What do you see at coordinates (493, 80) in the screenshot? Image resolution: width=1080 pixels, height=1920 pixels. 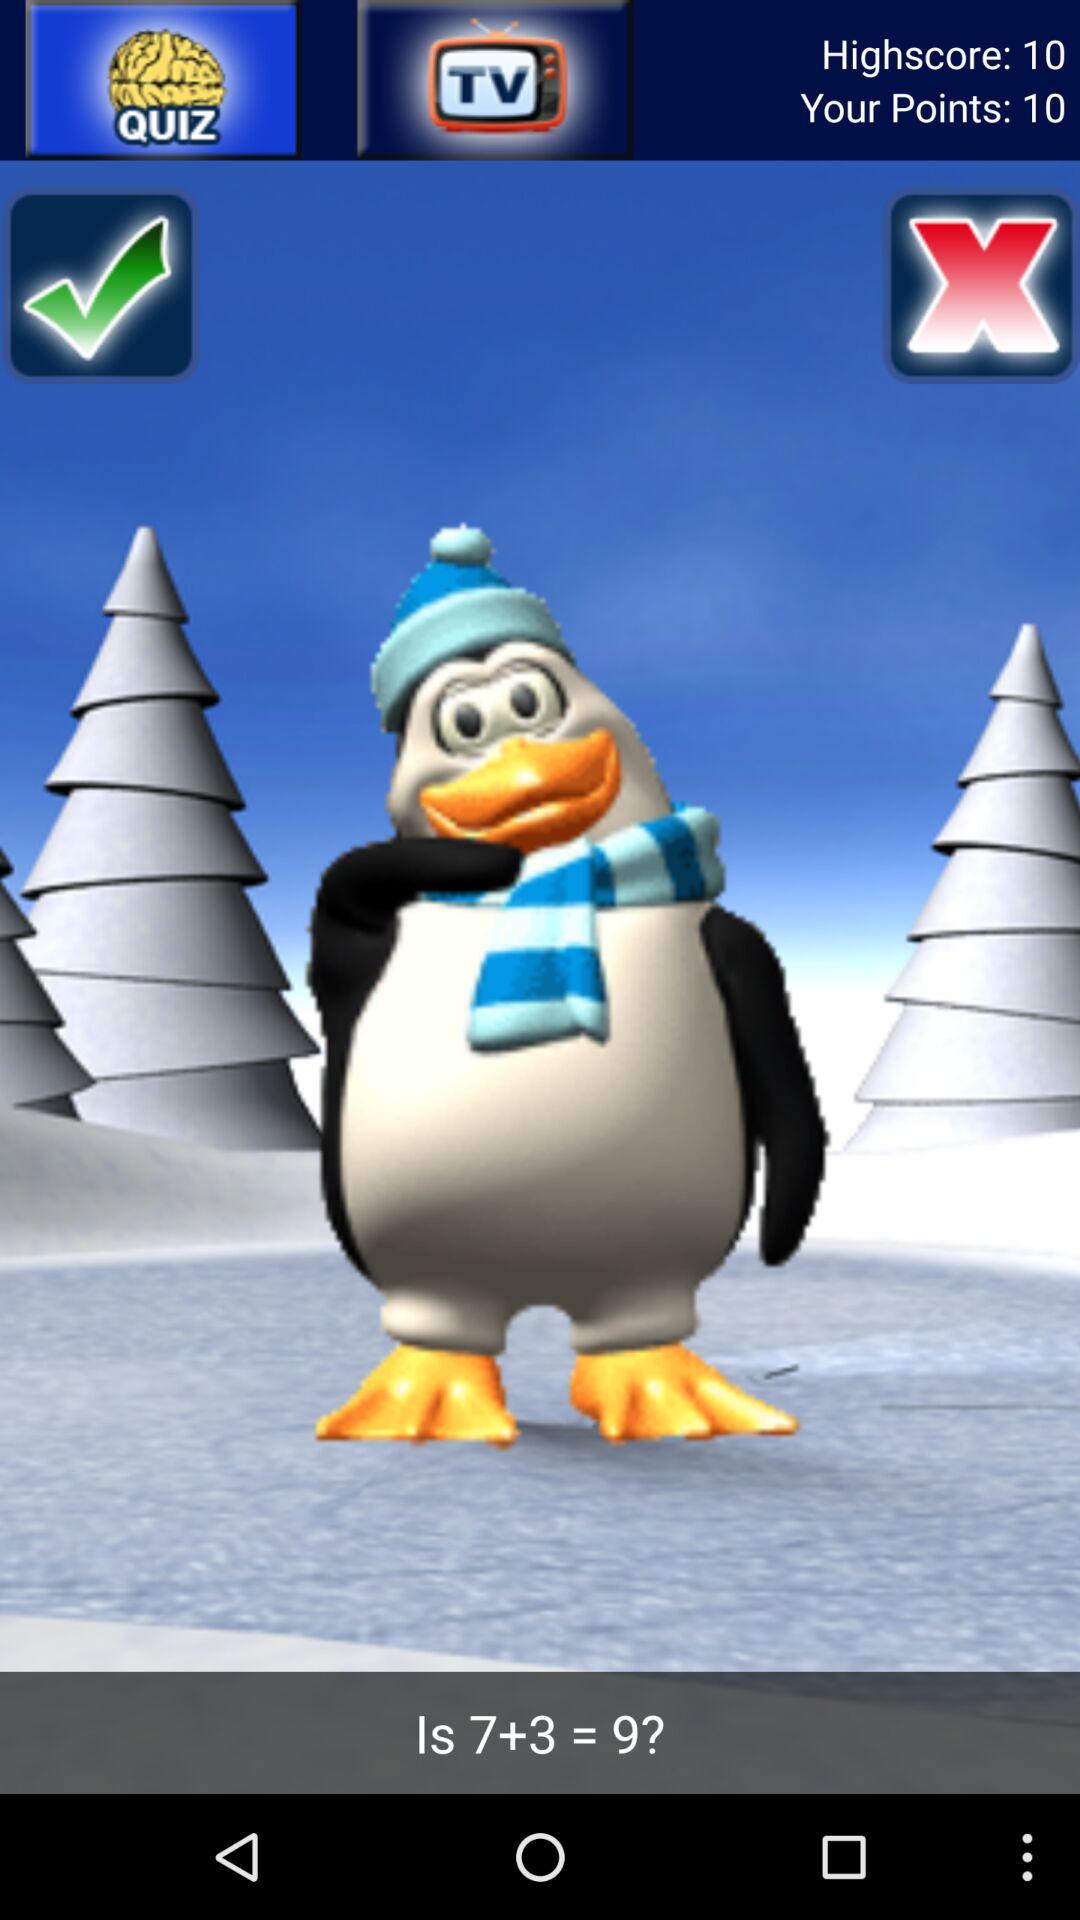 I see `tv` at bounding box center [493, 80].